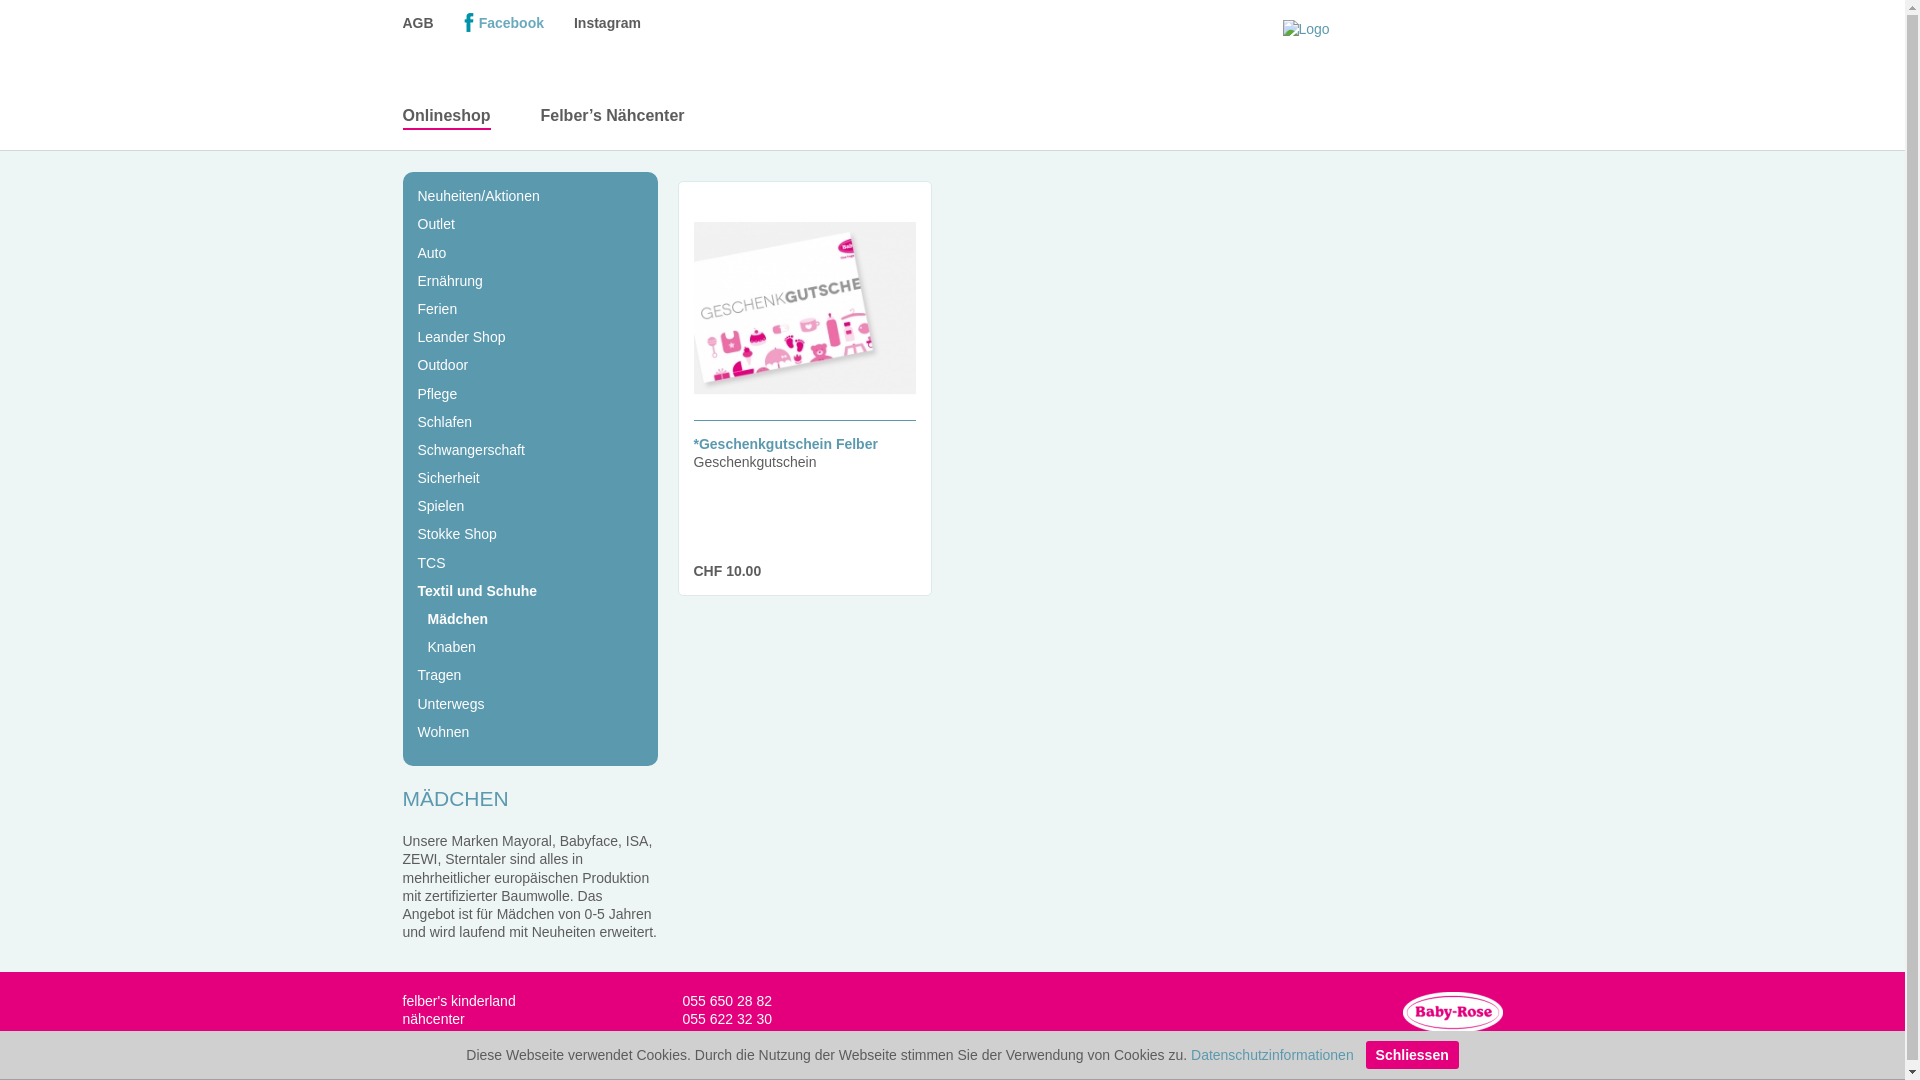 The image size is (1920, 1080). I want to click on Auto, so click(432, 253).